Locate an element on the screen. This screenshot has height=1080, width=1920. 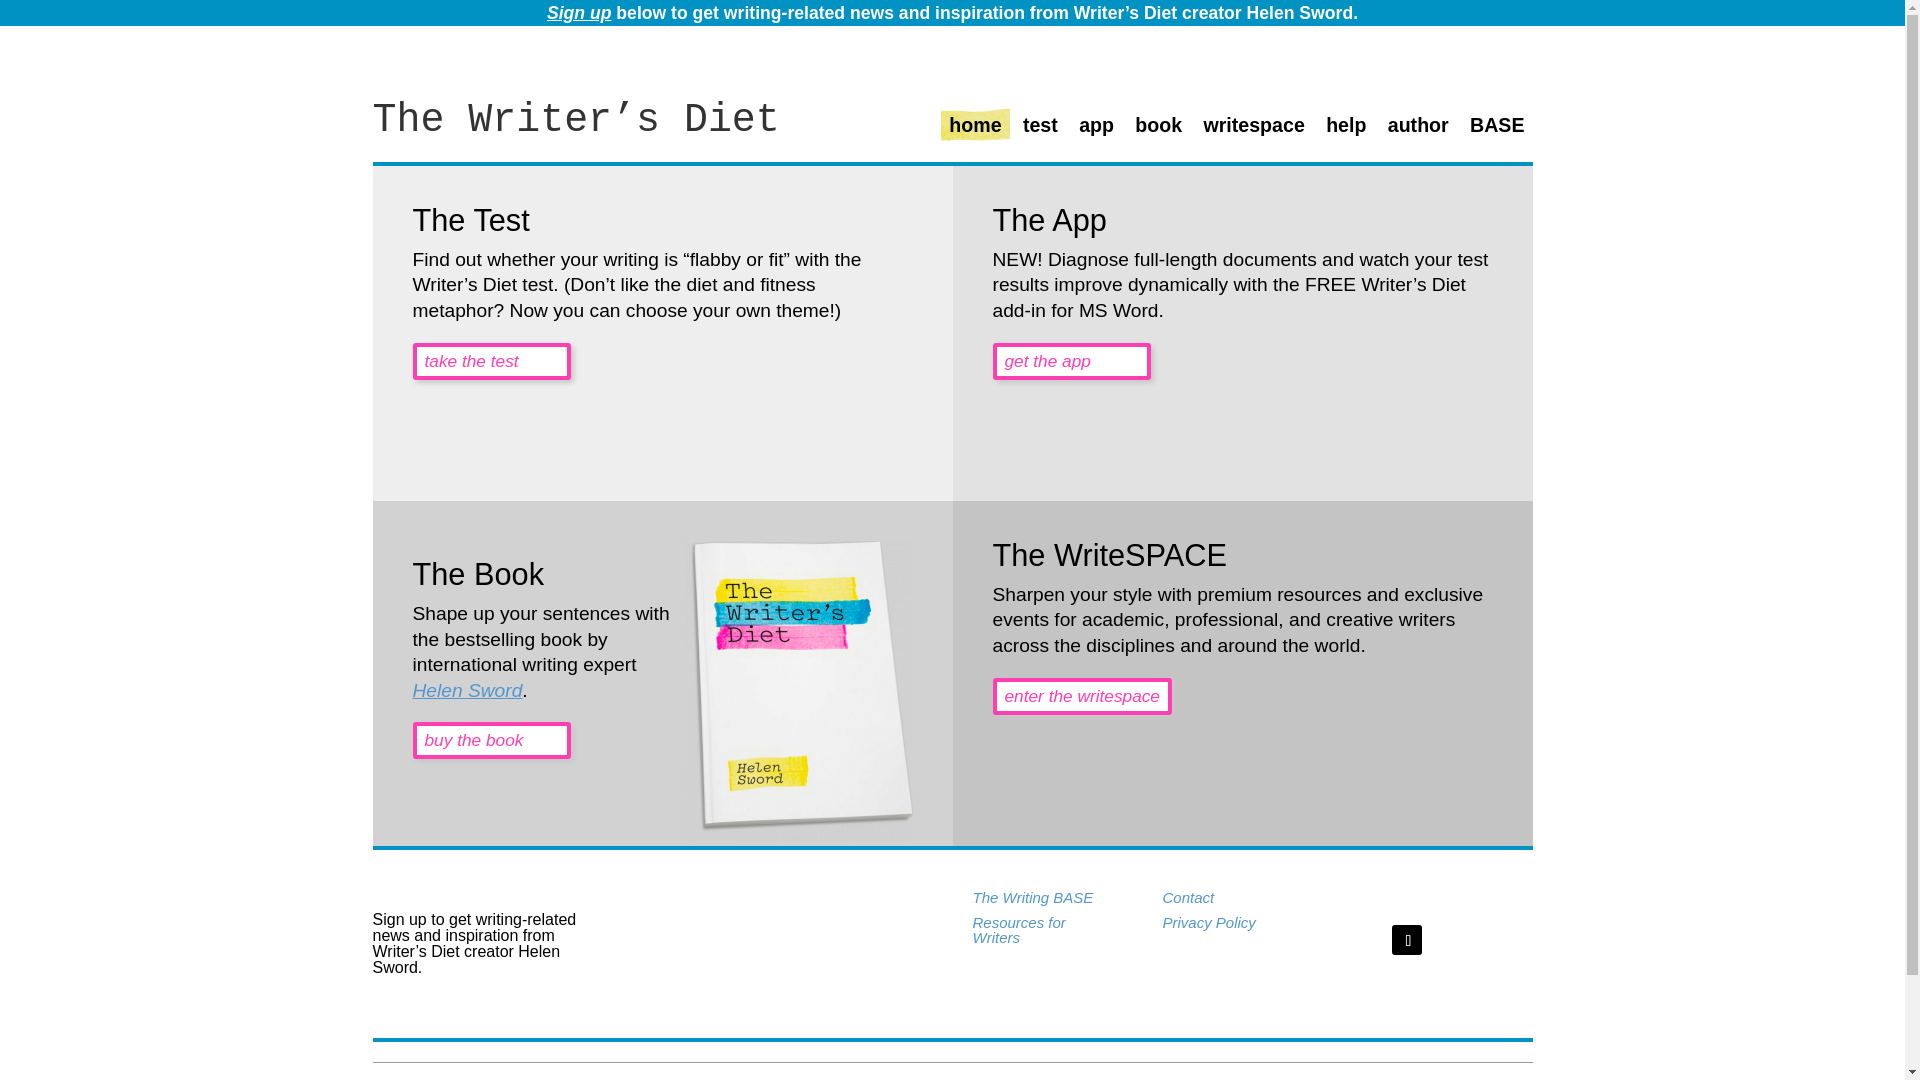
enter the writespace is located at coordinates (1082, 696).